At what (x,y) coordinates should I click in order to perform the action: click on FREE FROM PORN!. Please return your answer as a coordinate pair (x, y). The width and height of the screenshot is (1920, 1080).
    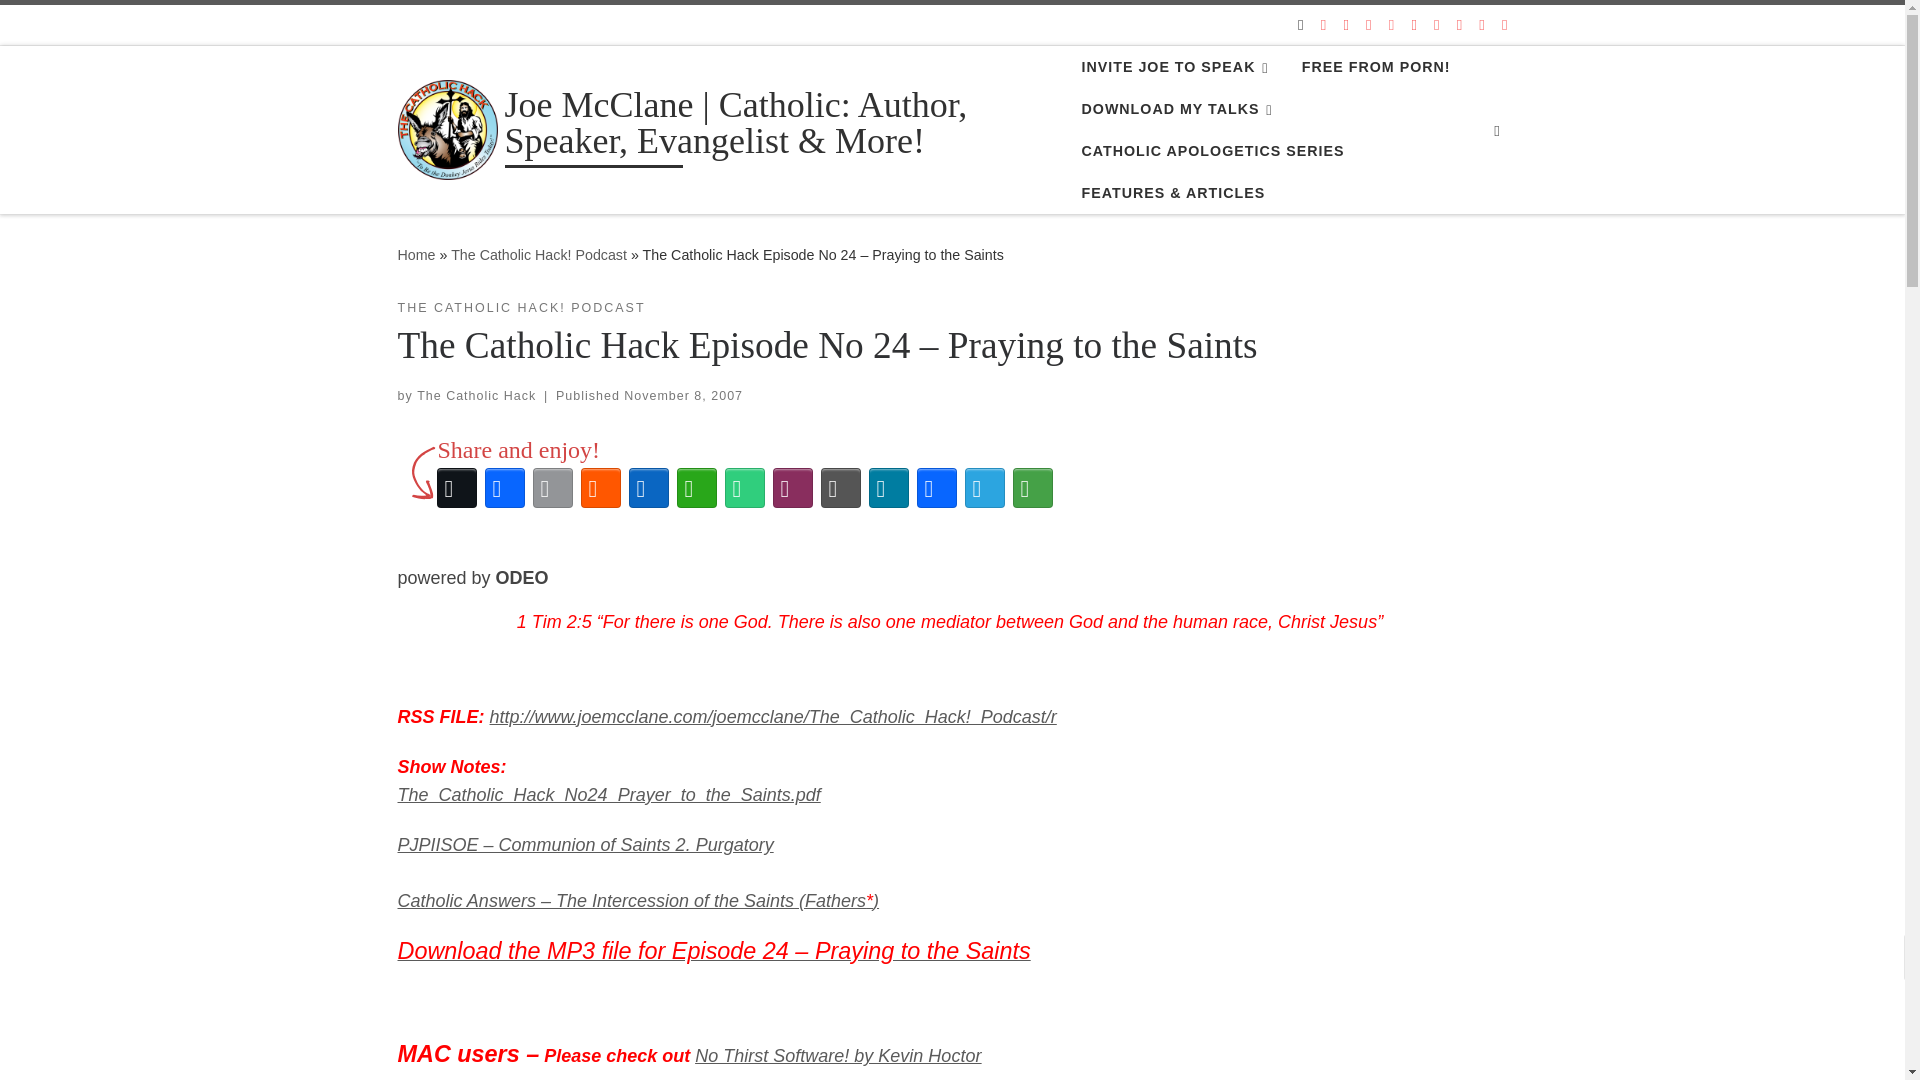
    Looking at the image, I should click on (1376, 66).